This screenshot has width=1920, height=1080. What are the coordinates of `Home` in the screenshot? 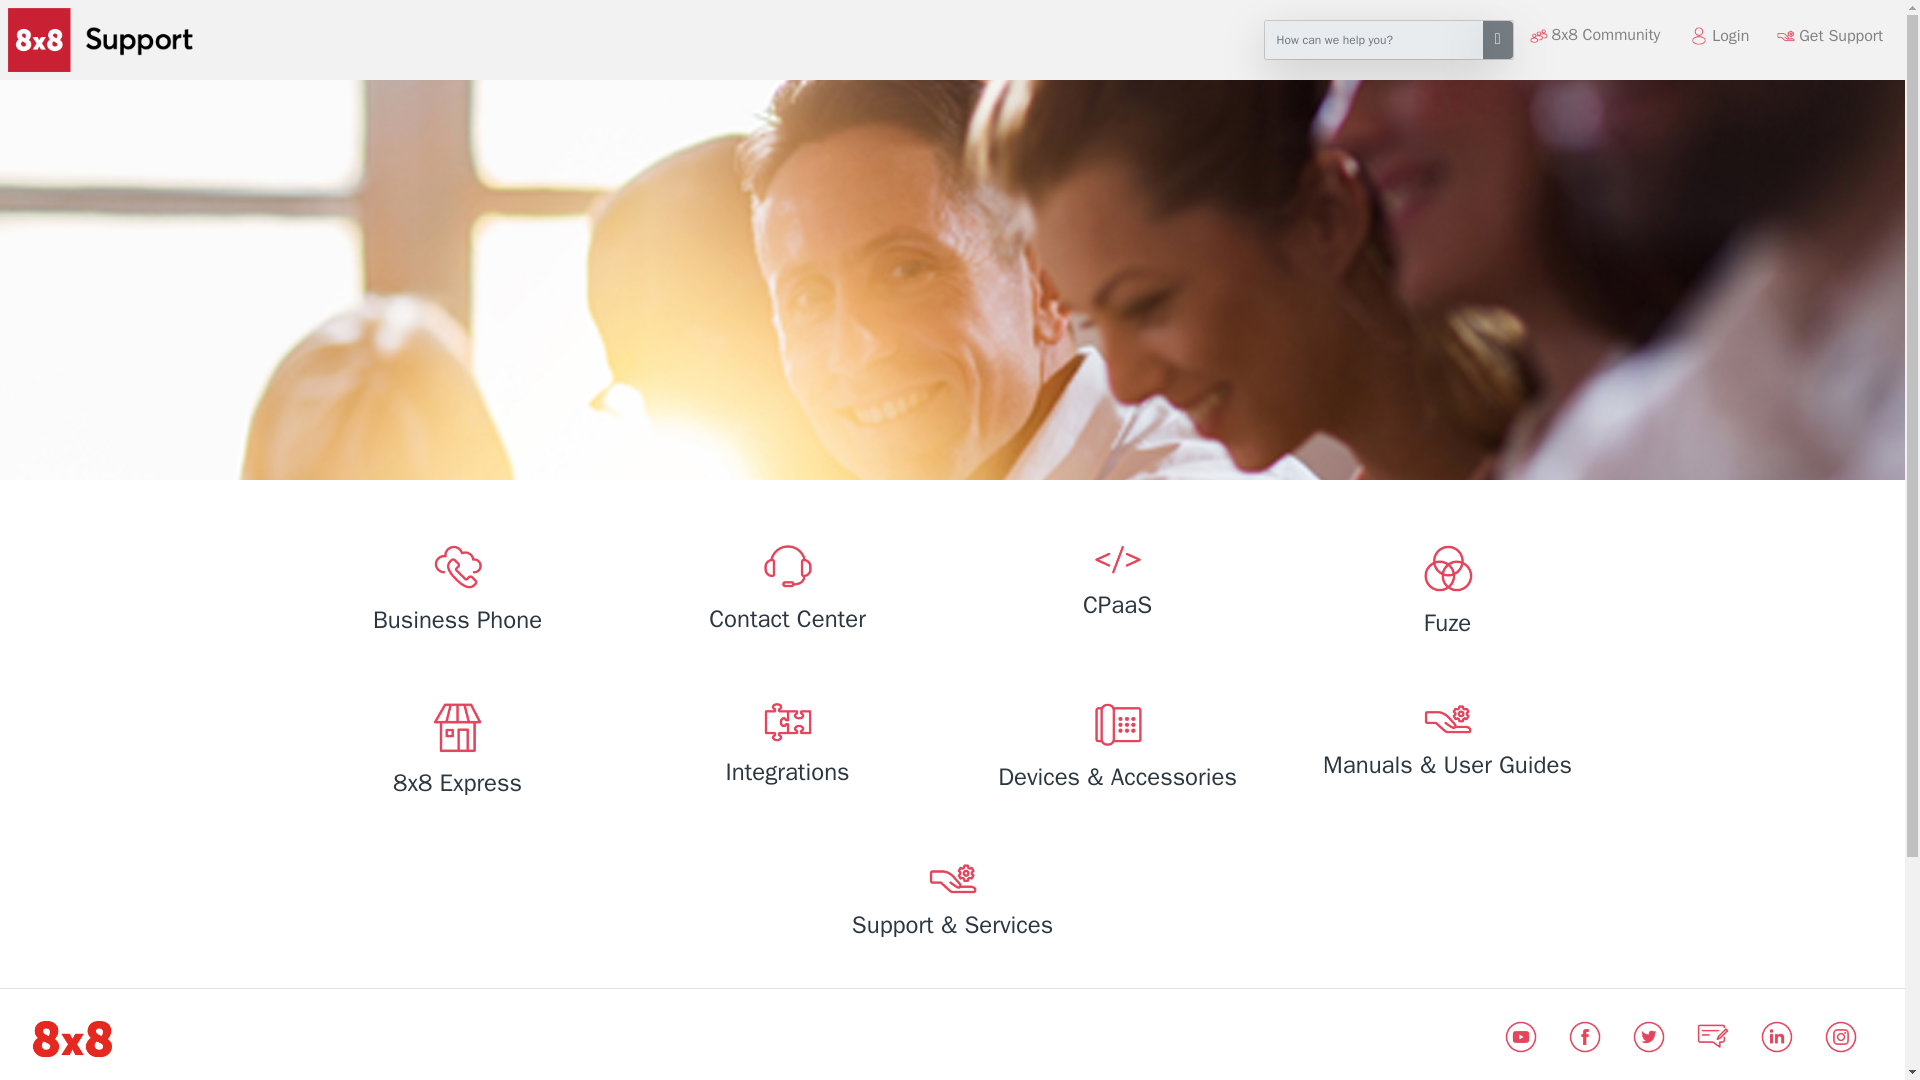 It's located at (96, 40).